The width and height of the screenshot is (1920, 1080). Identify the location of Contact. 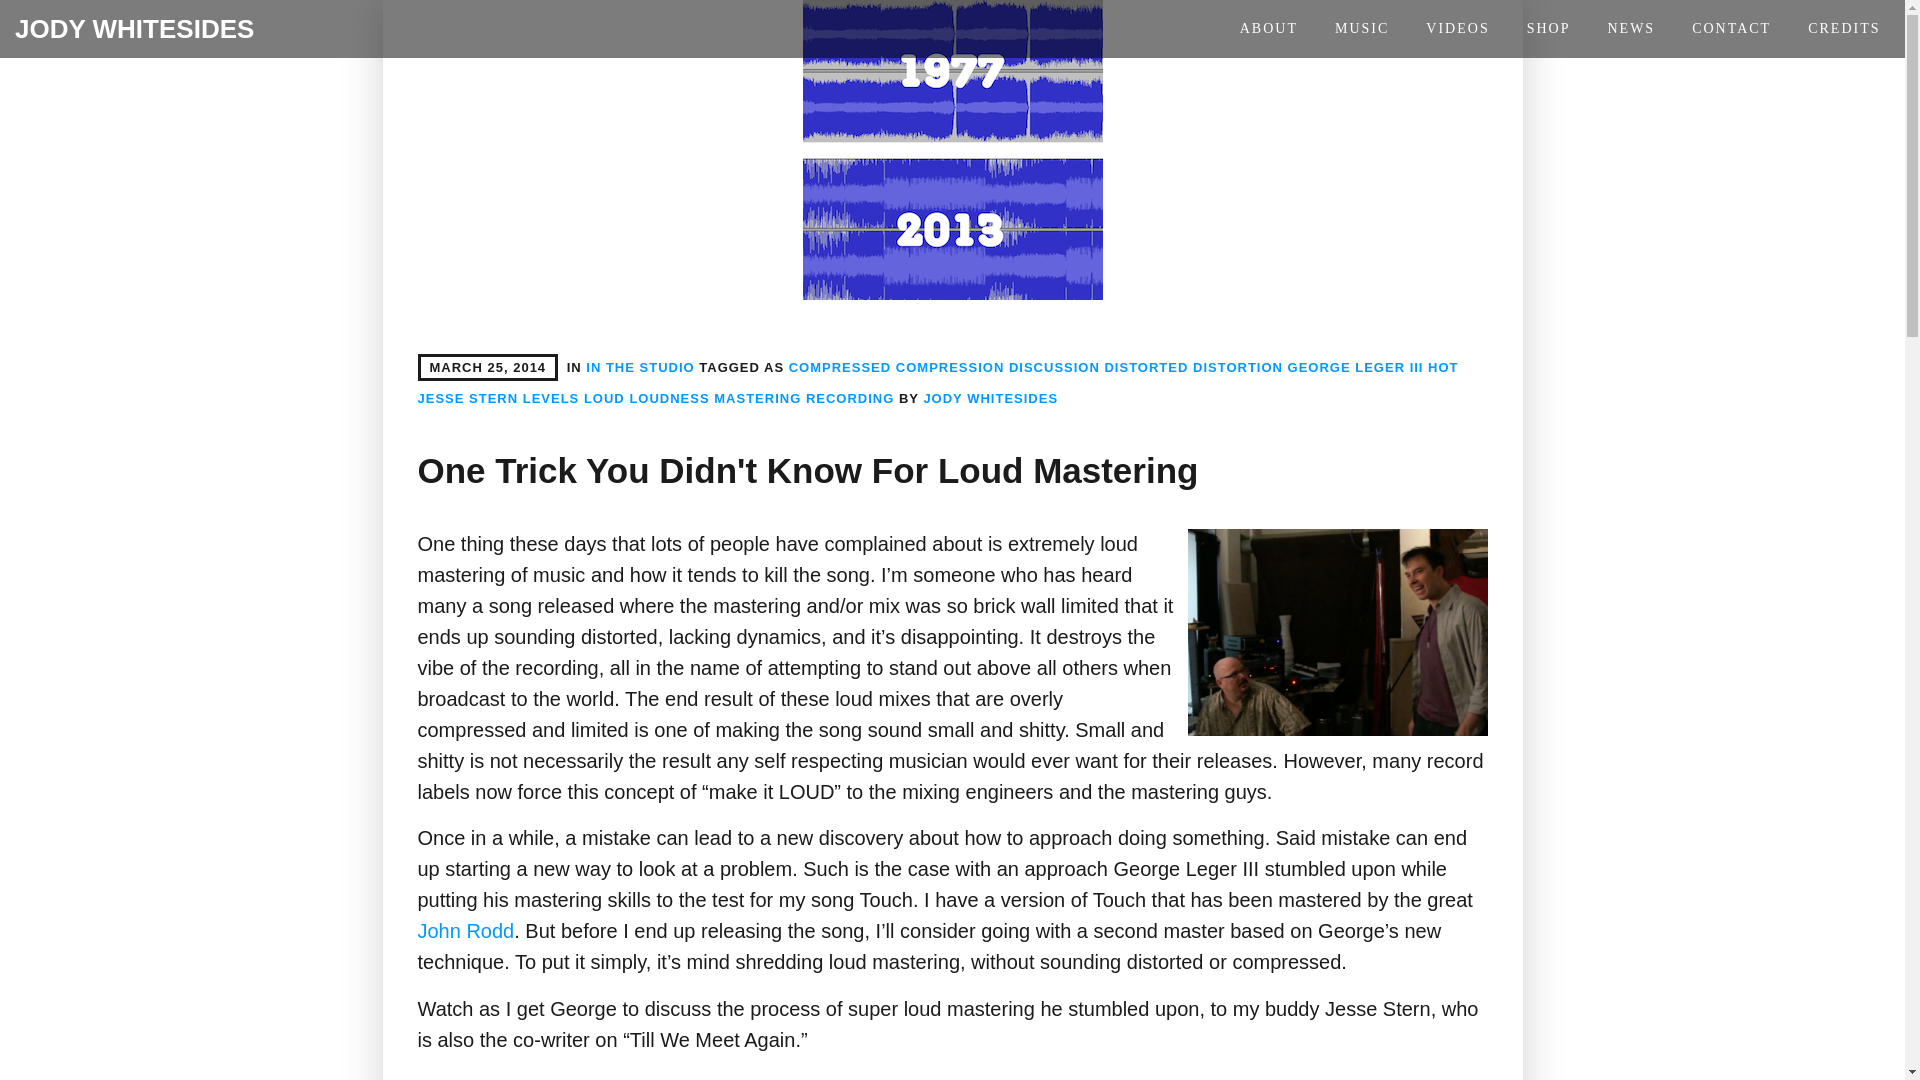
(1732, 31).